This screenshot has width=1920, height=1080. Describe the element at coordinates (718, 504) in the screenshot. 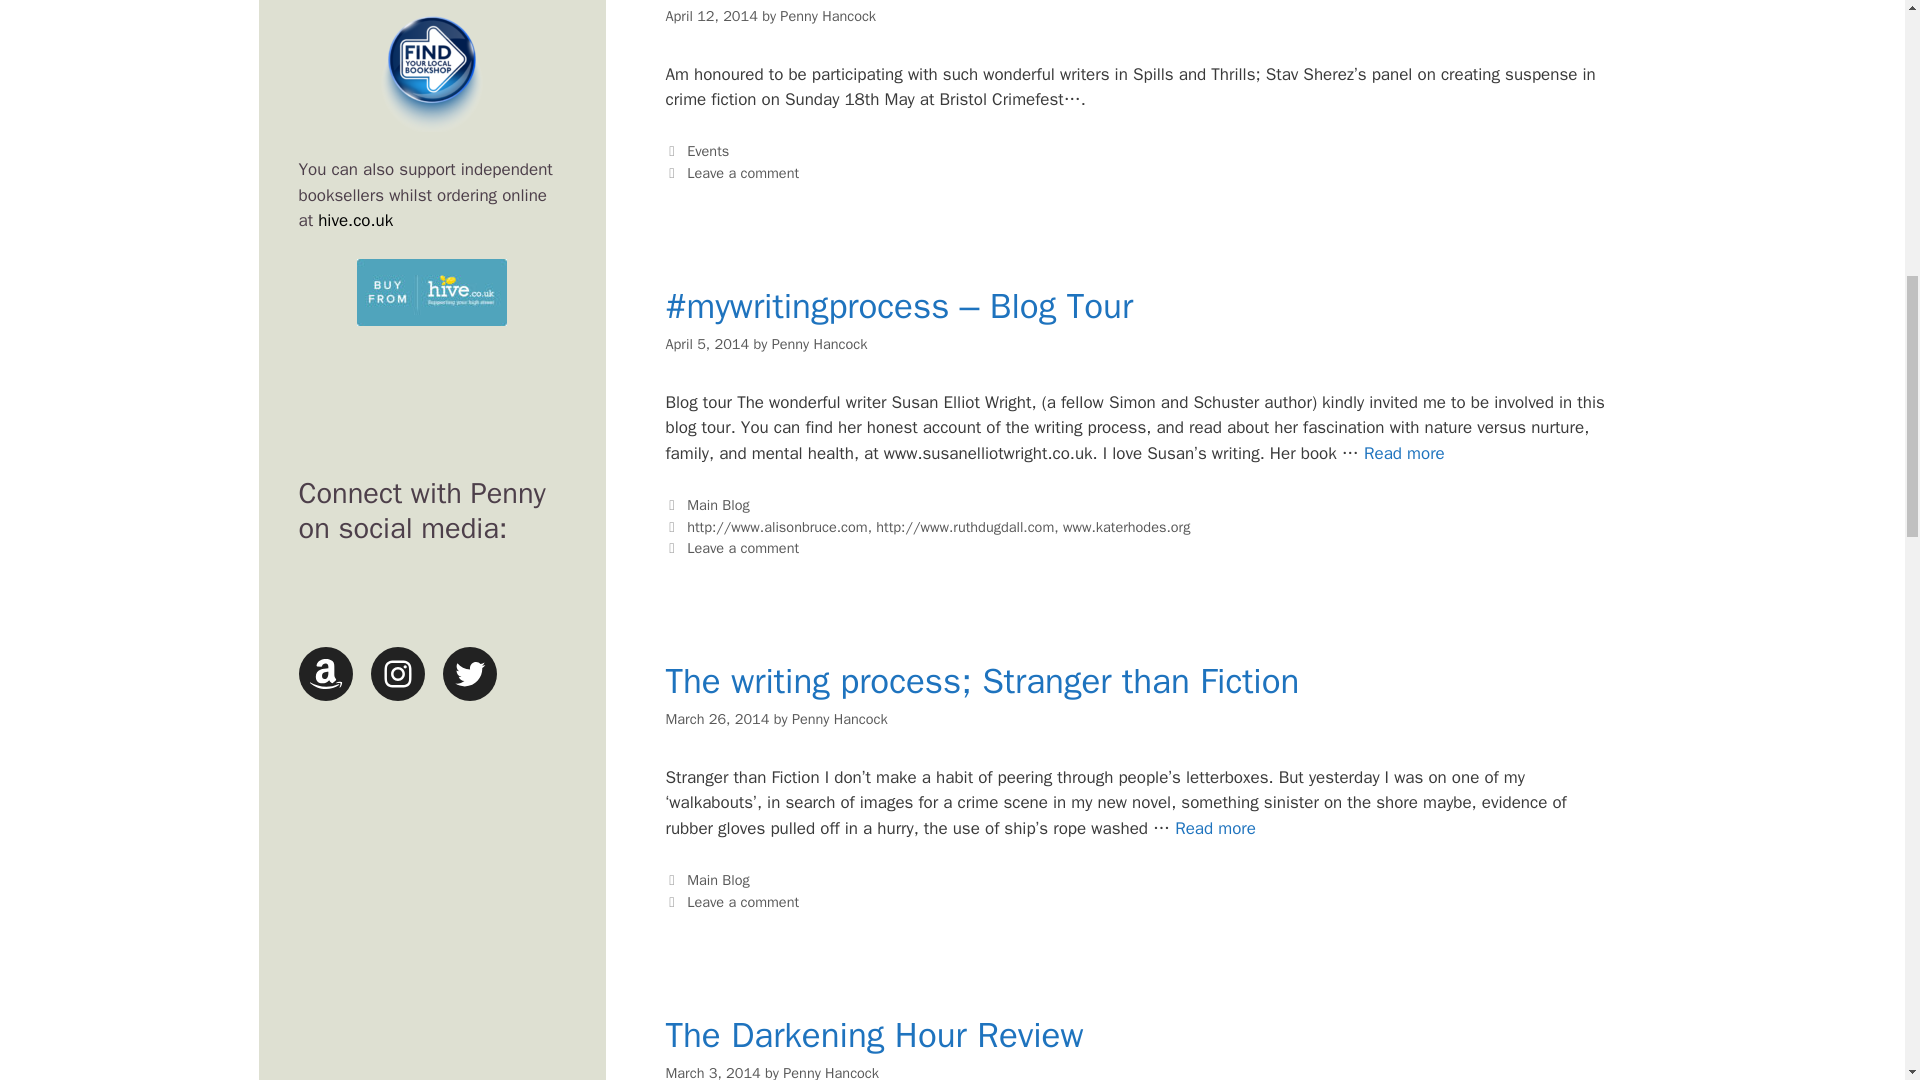

I see `Main Blog` at that location.